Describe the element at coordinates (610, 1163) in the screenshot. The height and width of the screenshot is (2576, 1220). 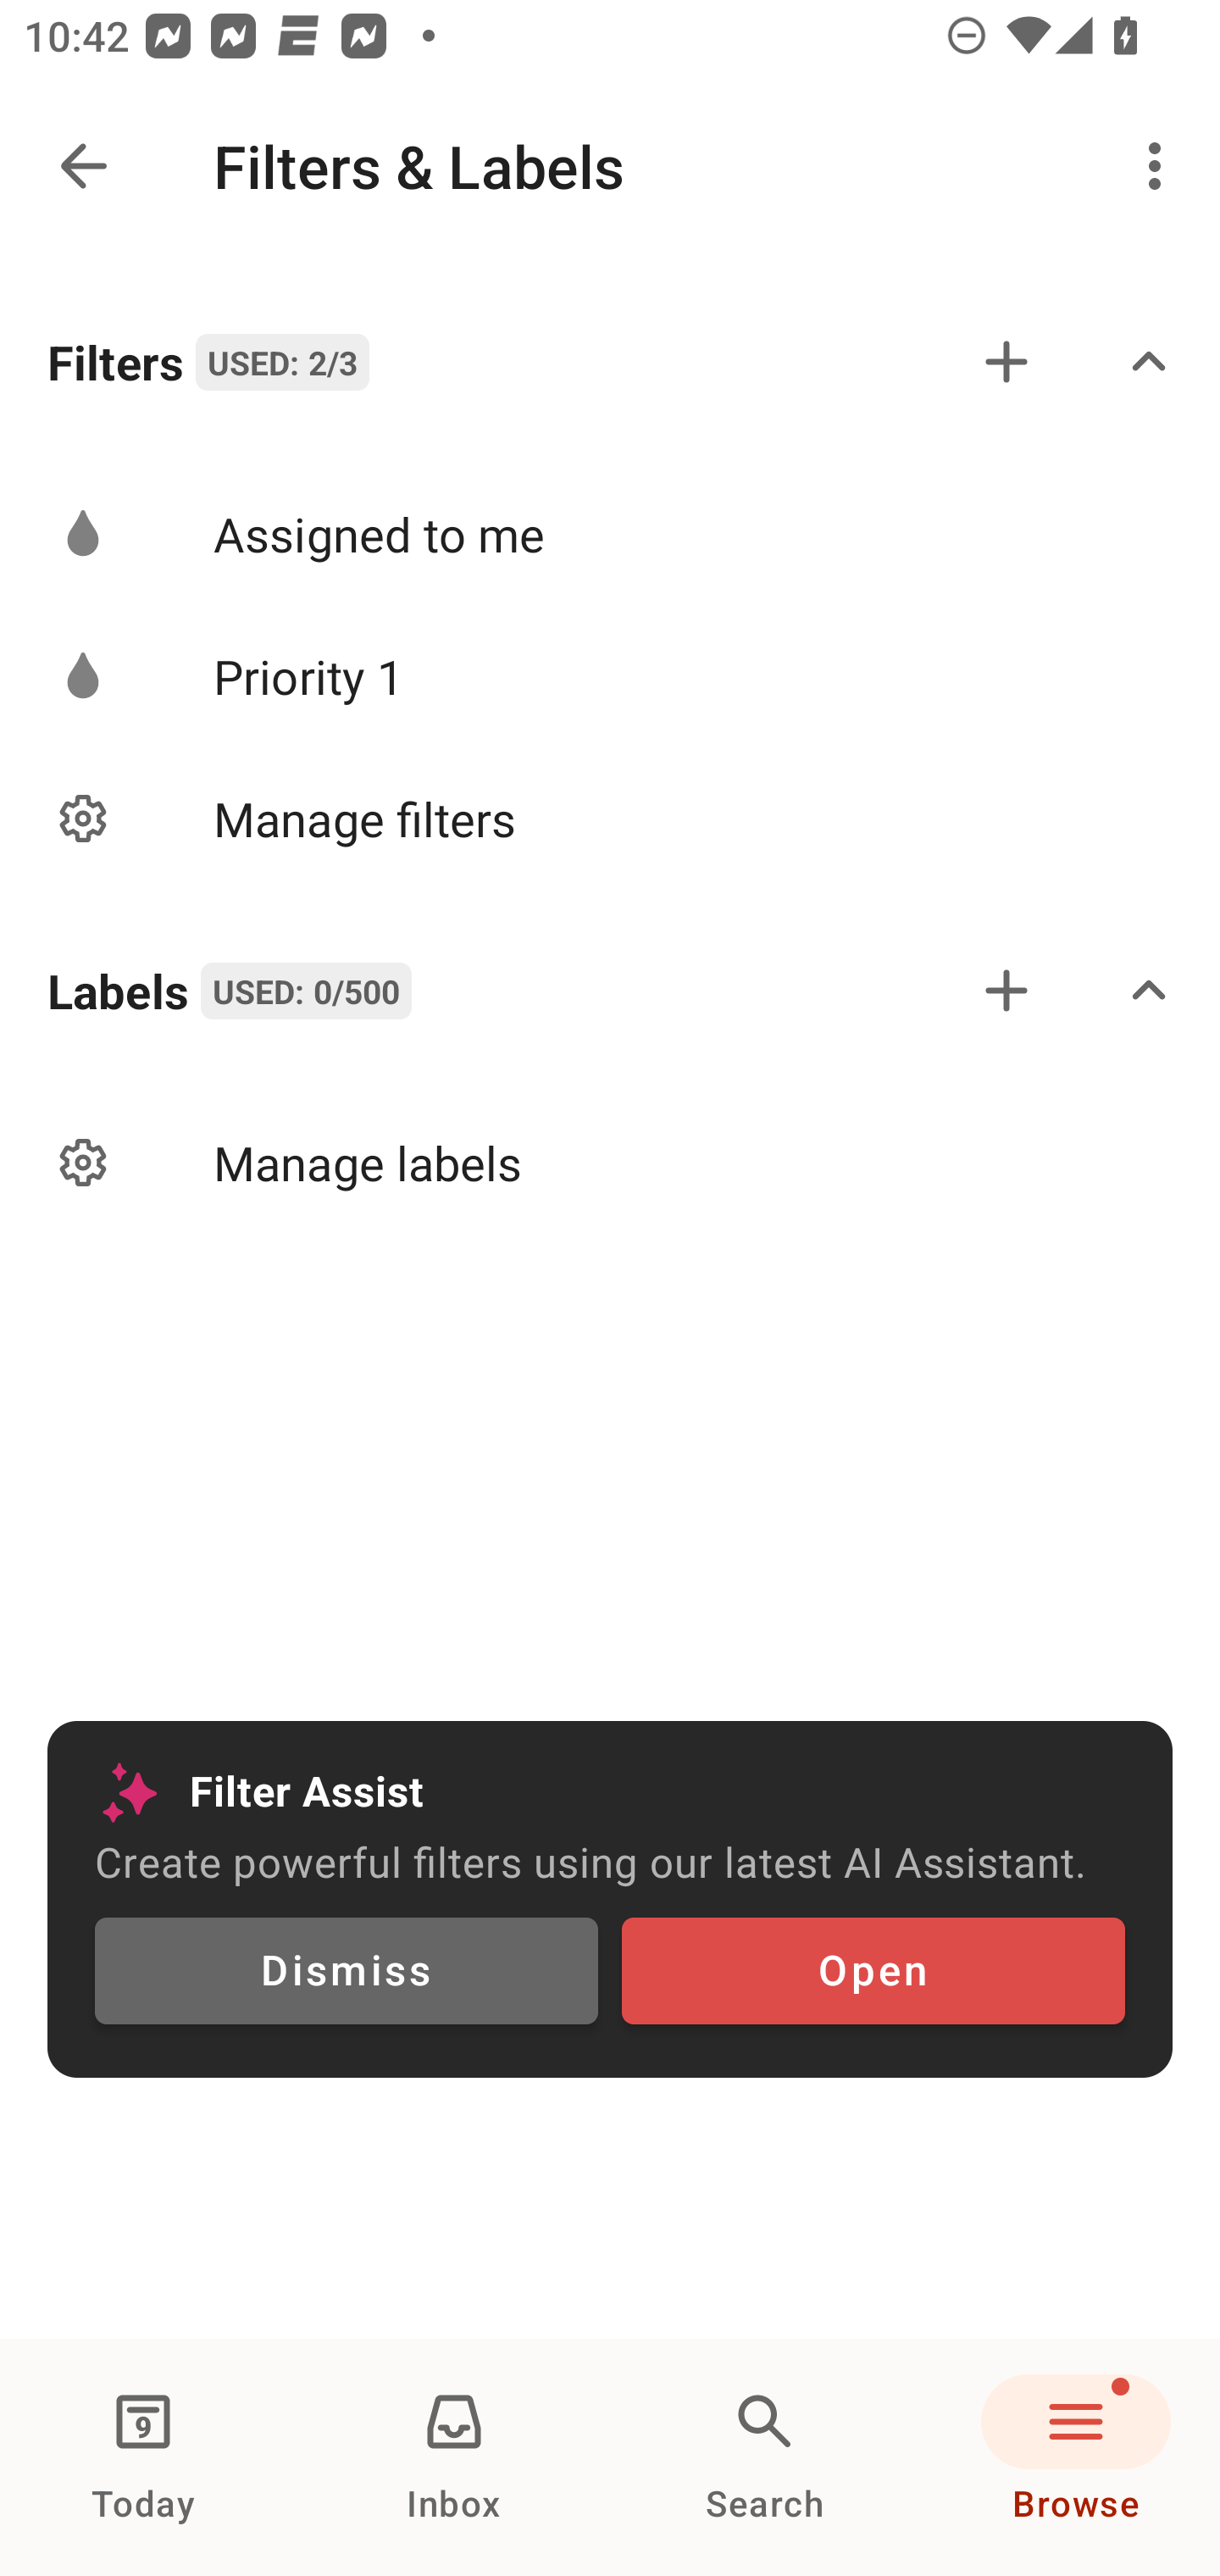
I see `Manage labels` at that location.